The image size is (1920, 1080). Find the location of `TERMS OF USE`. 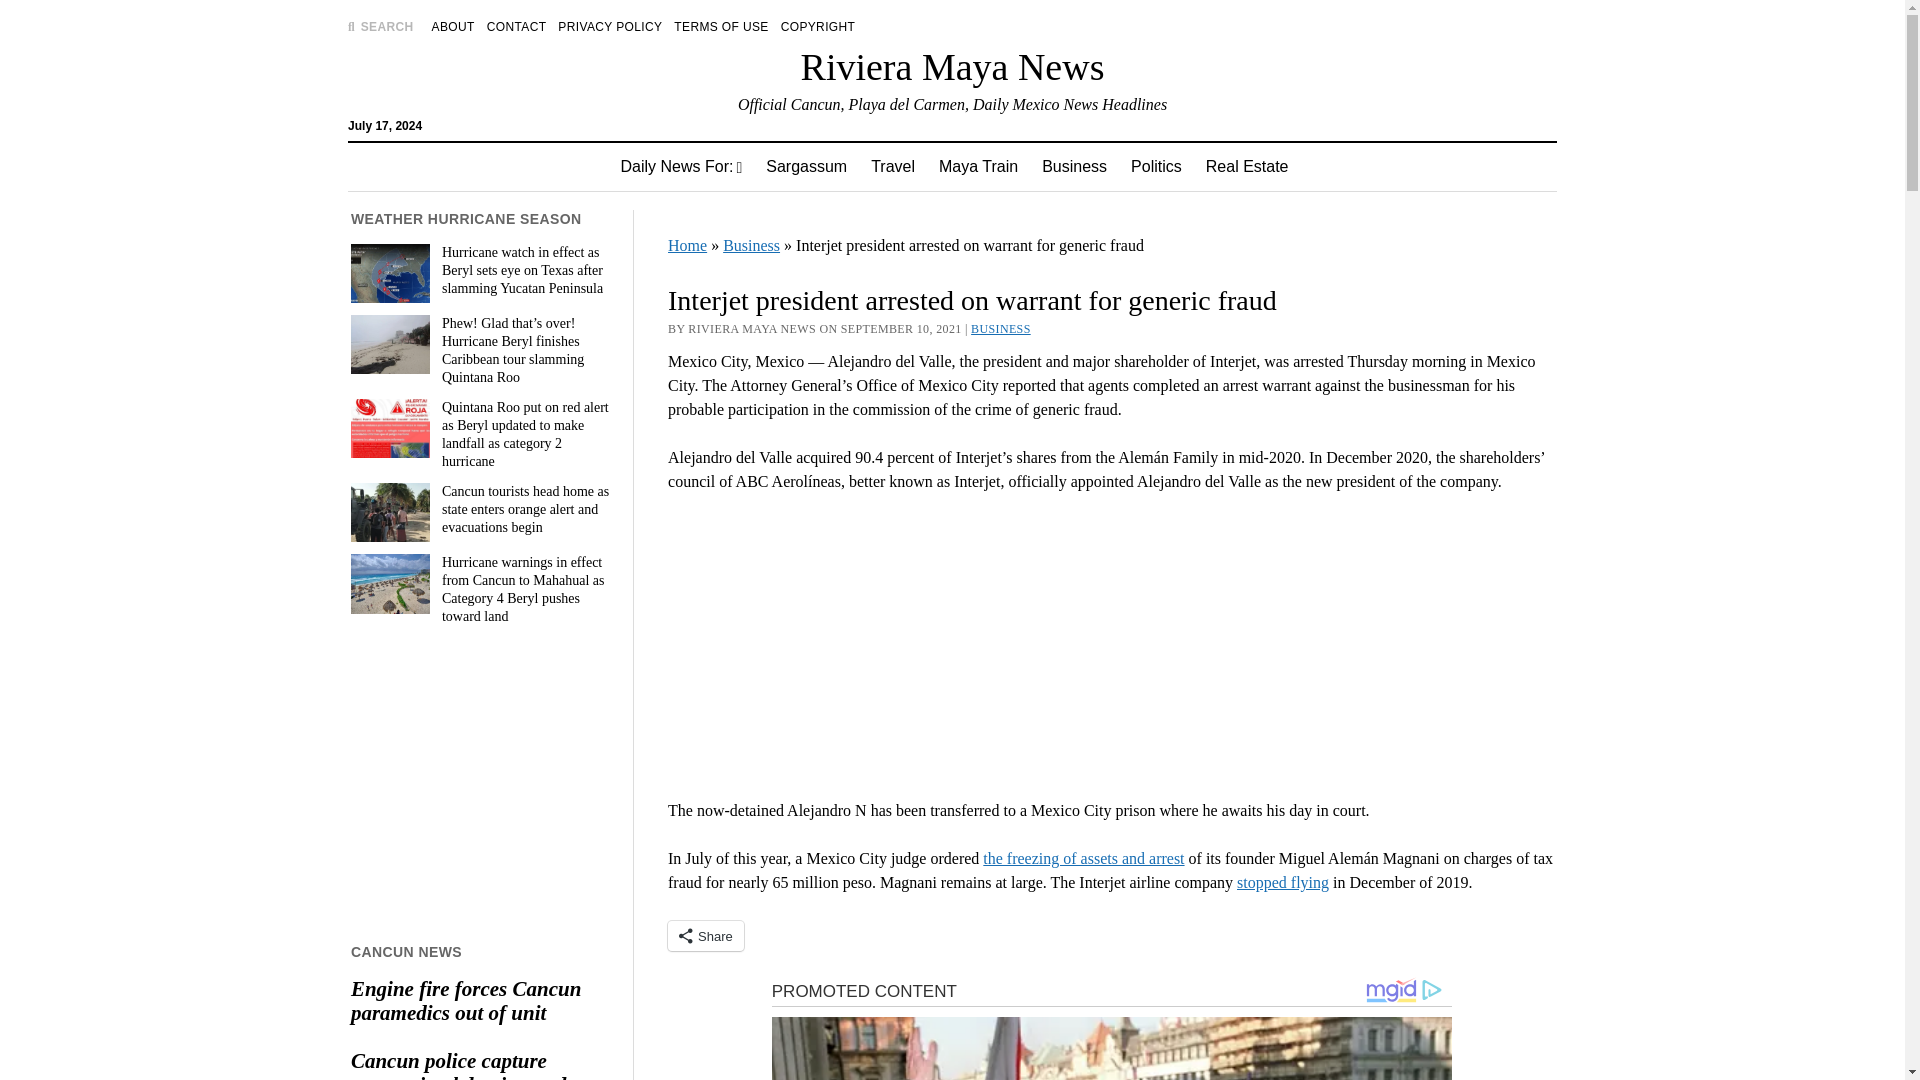

TERMS OF USE is located at coordinates (720, 26).